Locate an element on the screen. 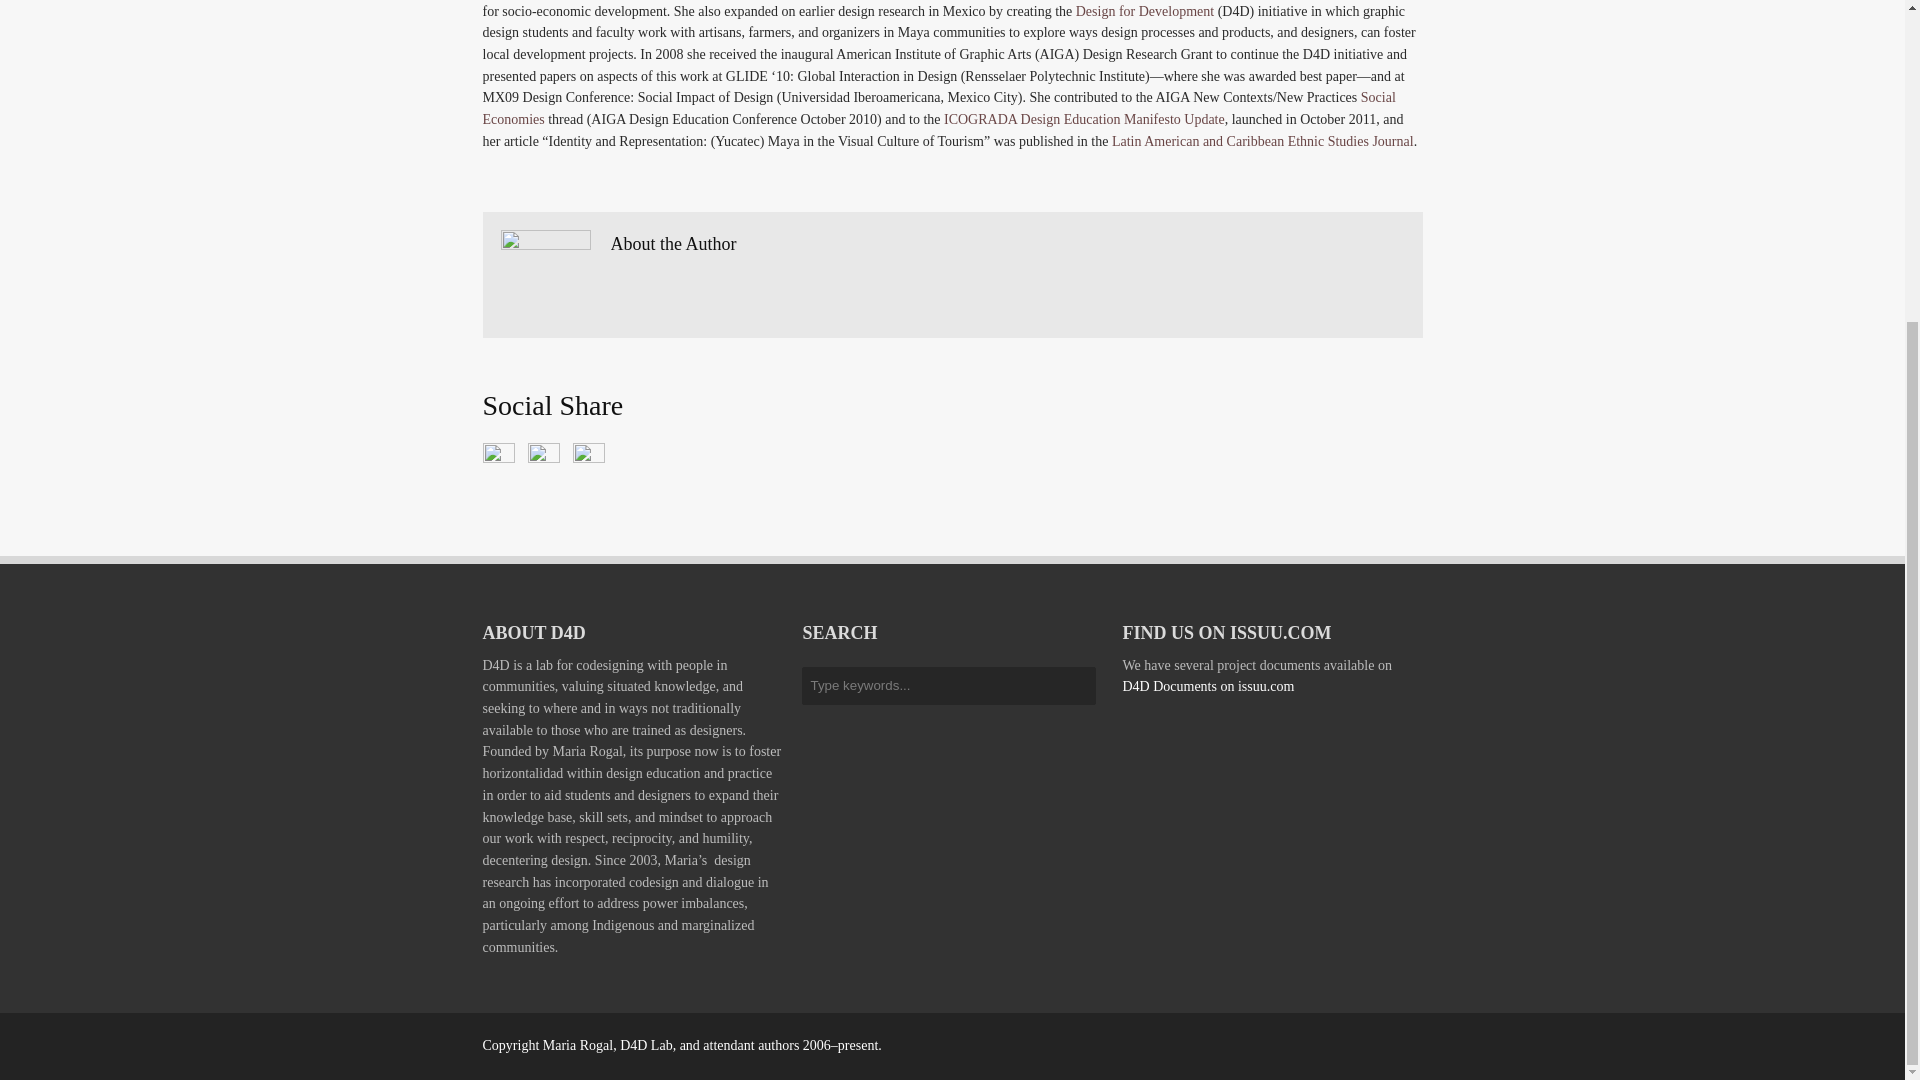 The width and height of the screenshot is (1920, 1080). ICOGRADA Design Education Manifesto Update is located at coordinates (1084, 120).